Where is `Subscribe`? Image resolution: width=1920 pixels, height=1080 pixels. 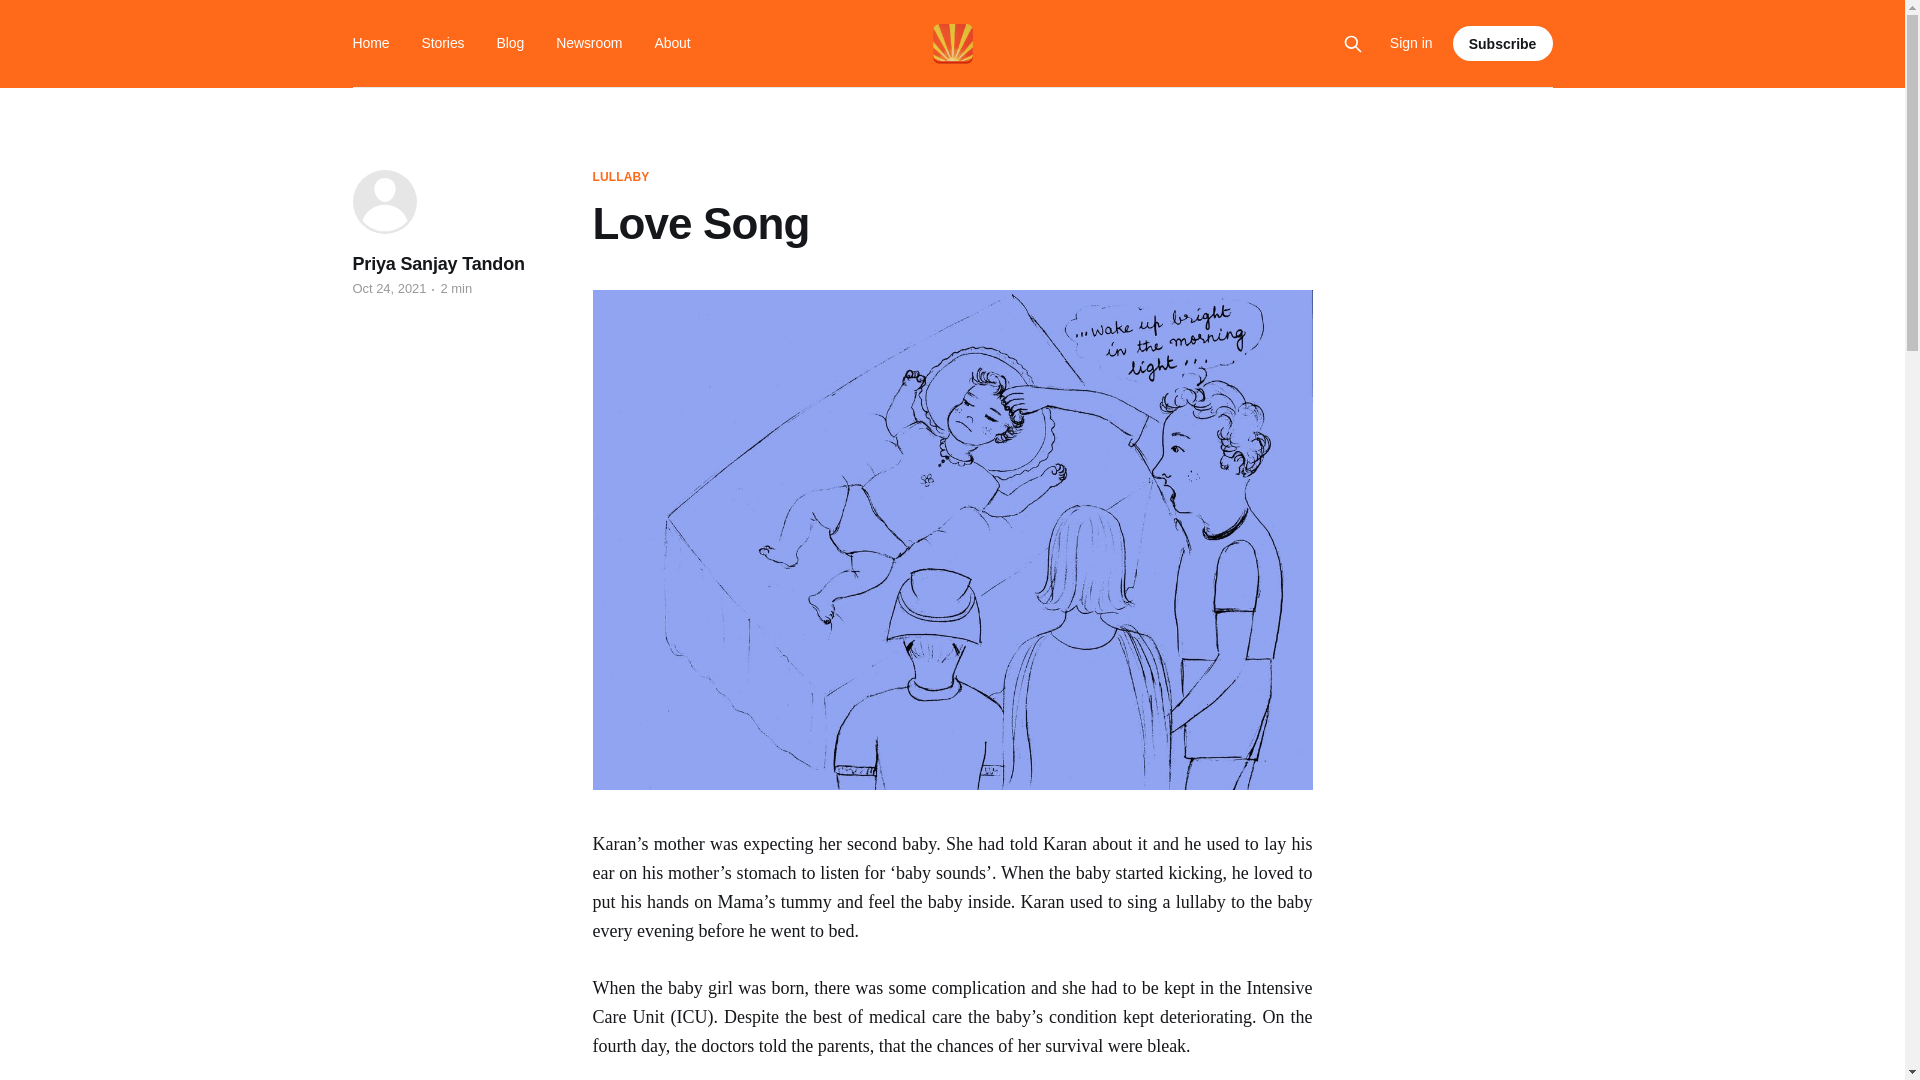 Subscribe is located at coordinates (1503, 42).